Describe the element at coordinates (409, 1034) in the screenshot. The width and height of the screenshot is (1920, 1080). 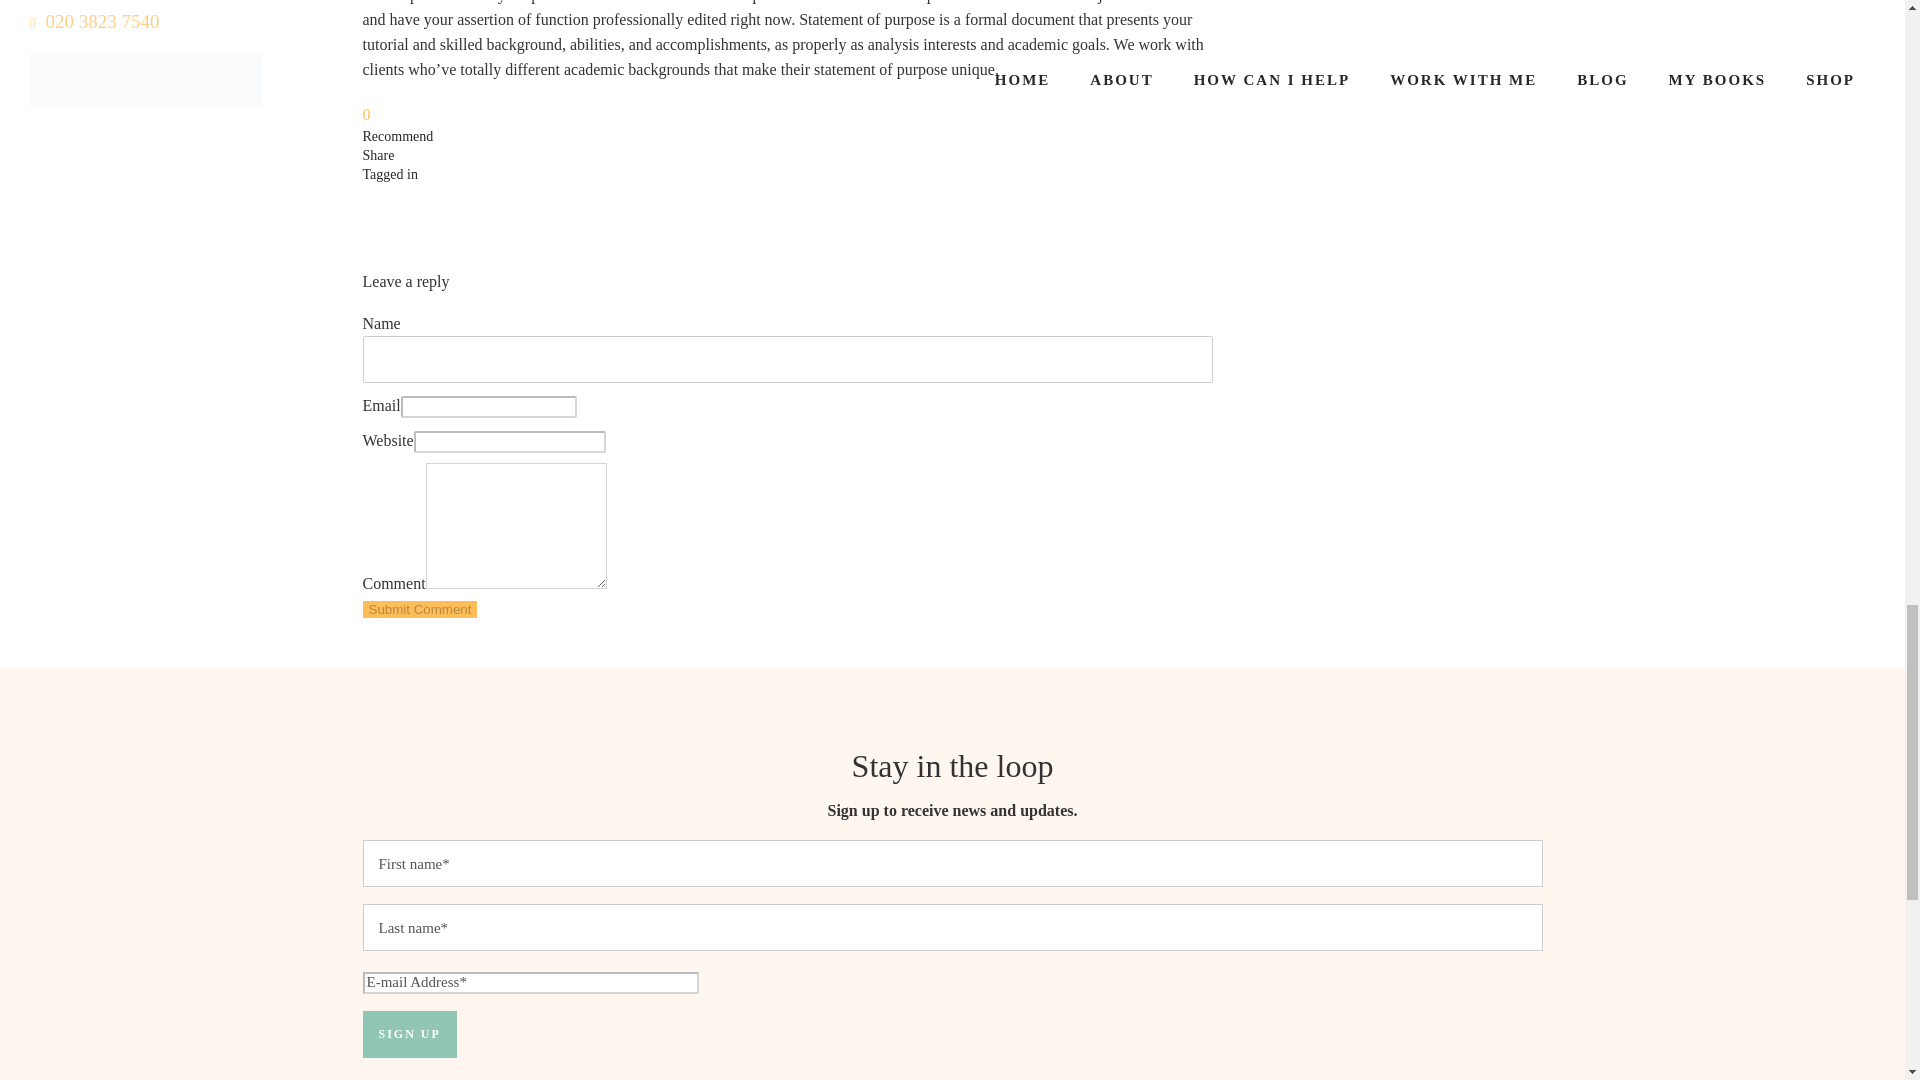
I see `Sign up` at that location.